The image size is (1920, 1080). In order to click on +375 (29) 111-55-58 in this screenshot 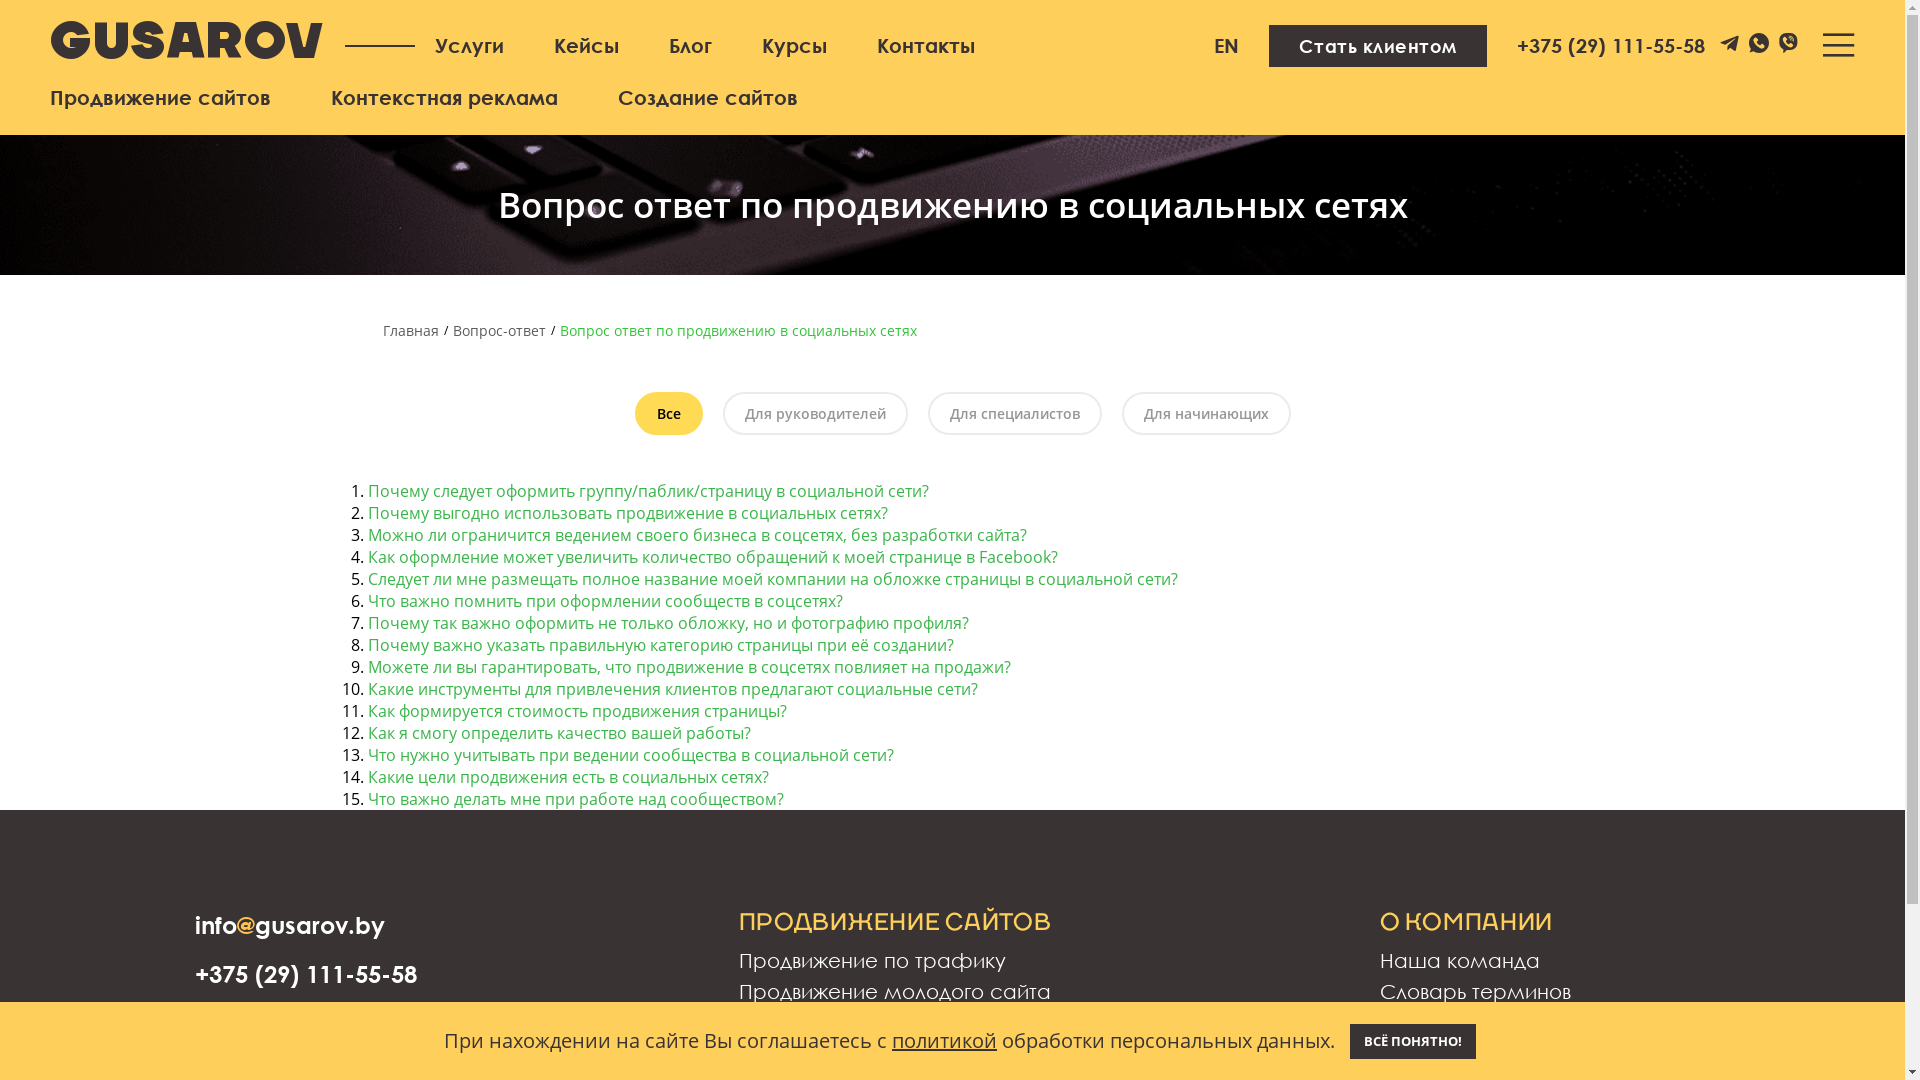, I will do `click(1611, 46)`.